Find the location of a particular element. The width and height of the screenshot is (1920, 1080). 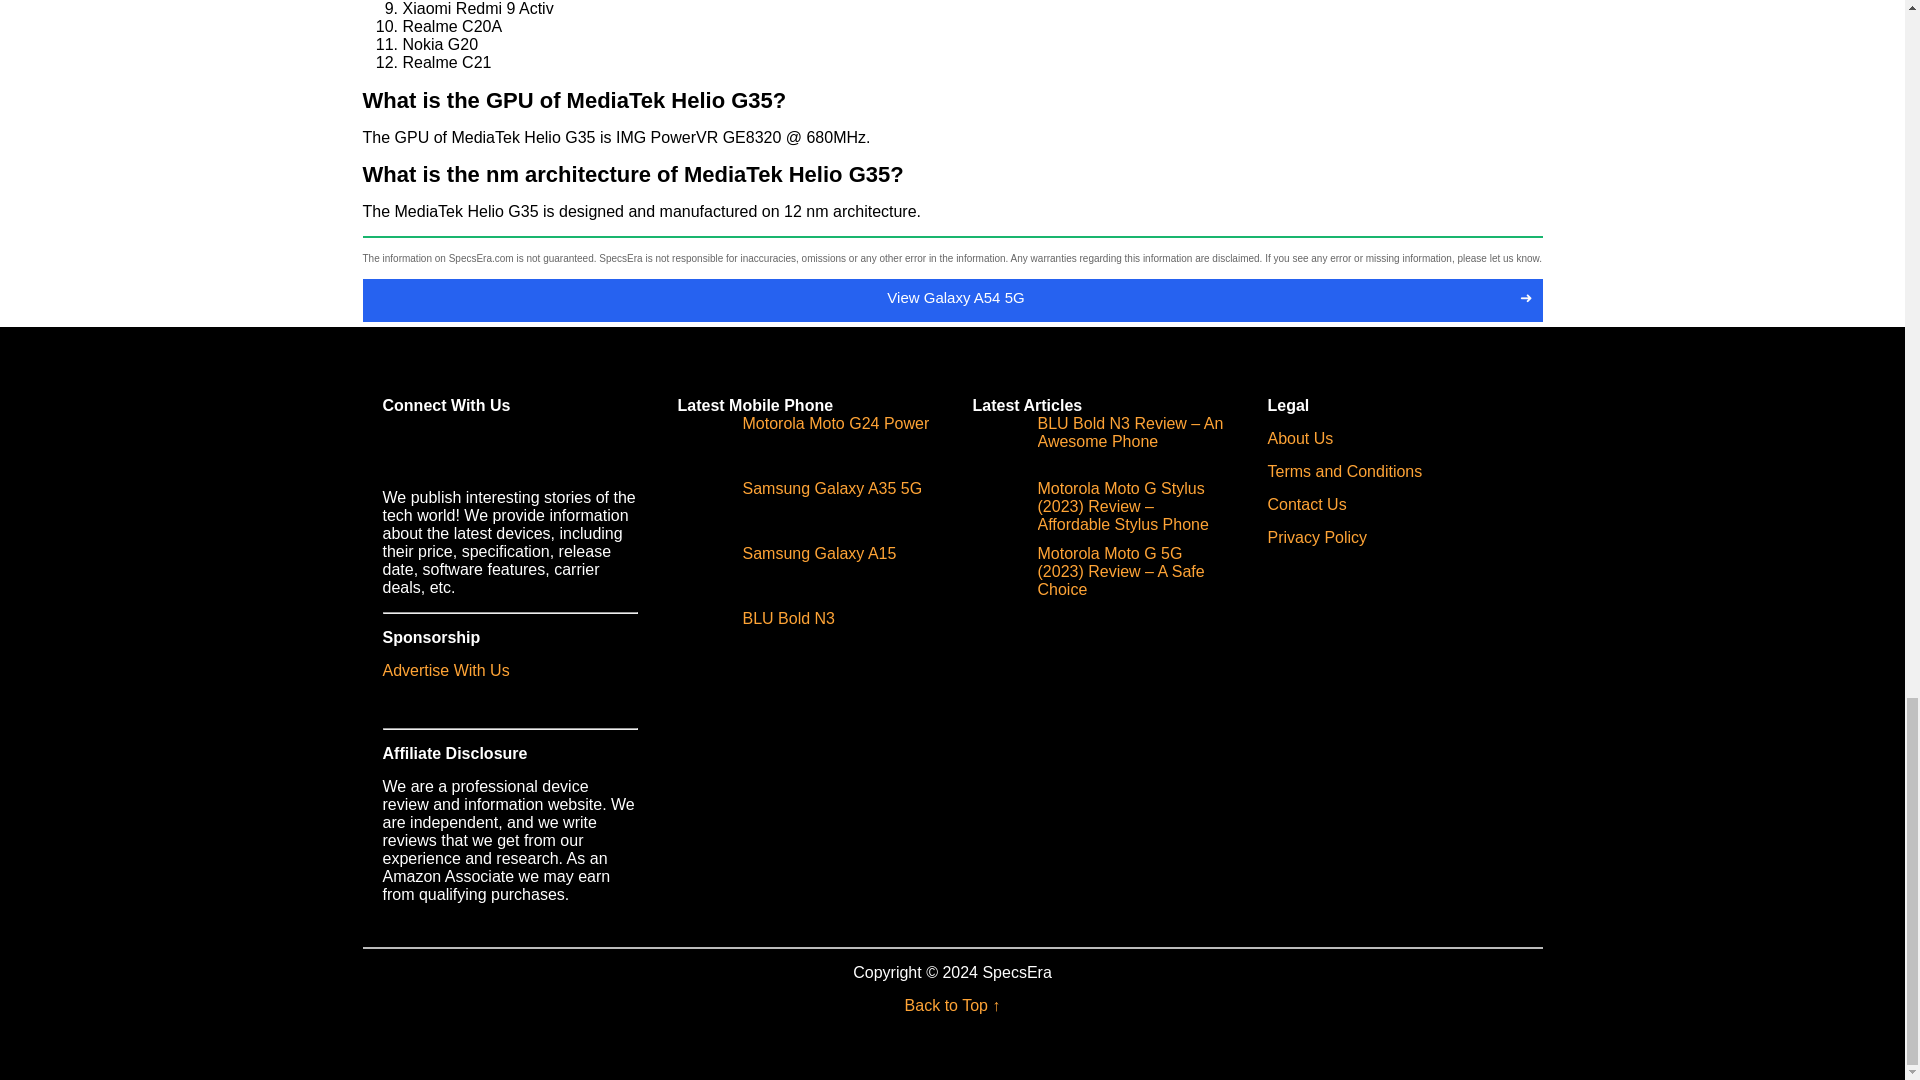

Samsung Galaxy A35 5G is located at coordinates (800, 512).